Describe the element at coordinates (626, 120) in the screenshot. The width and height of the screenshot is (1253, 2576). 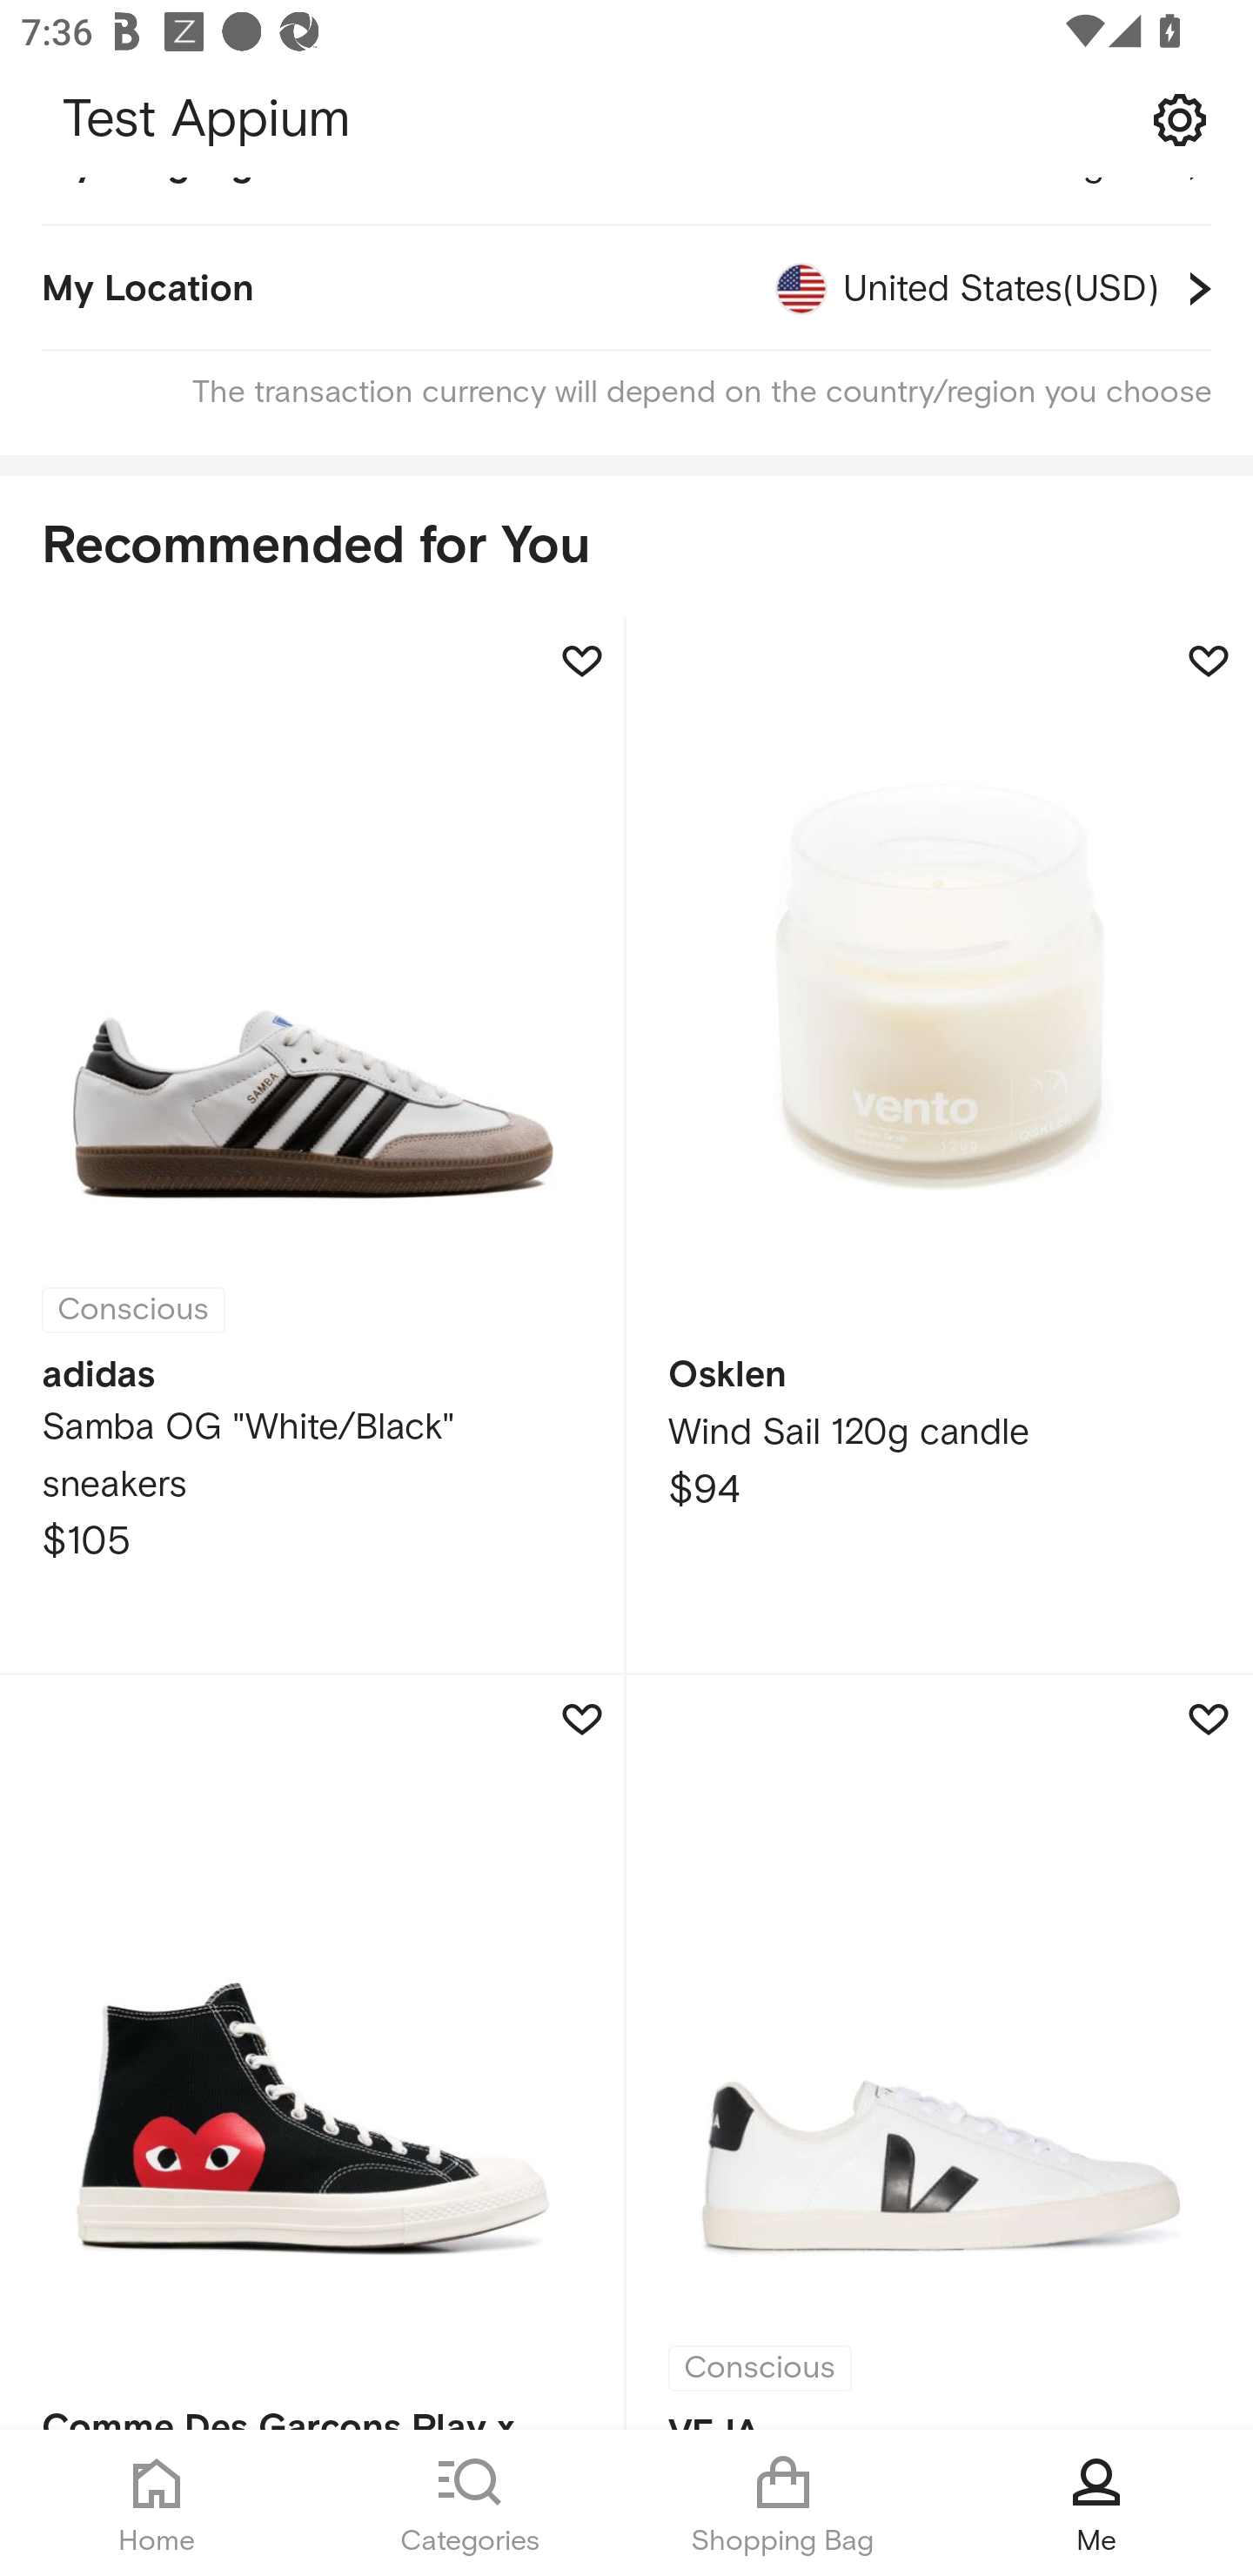
I see `Test Appium` at that location.